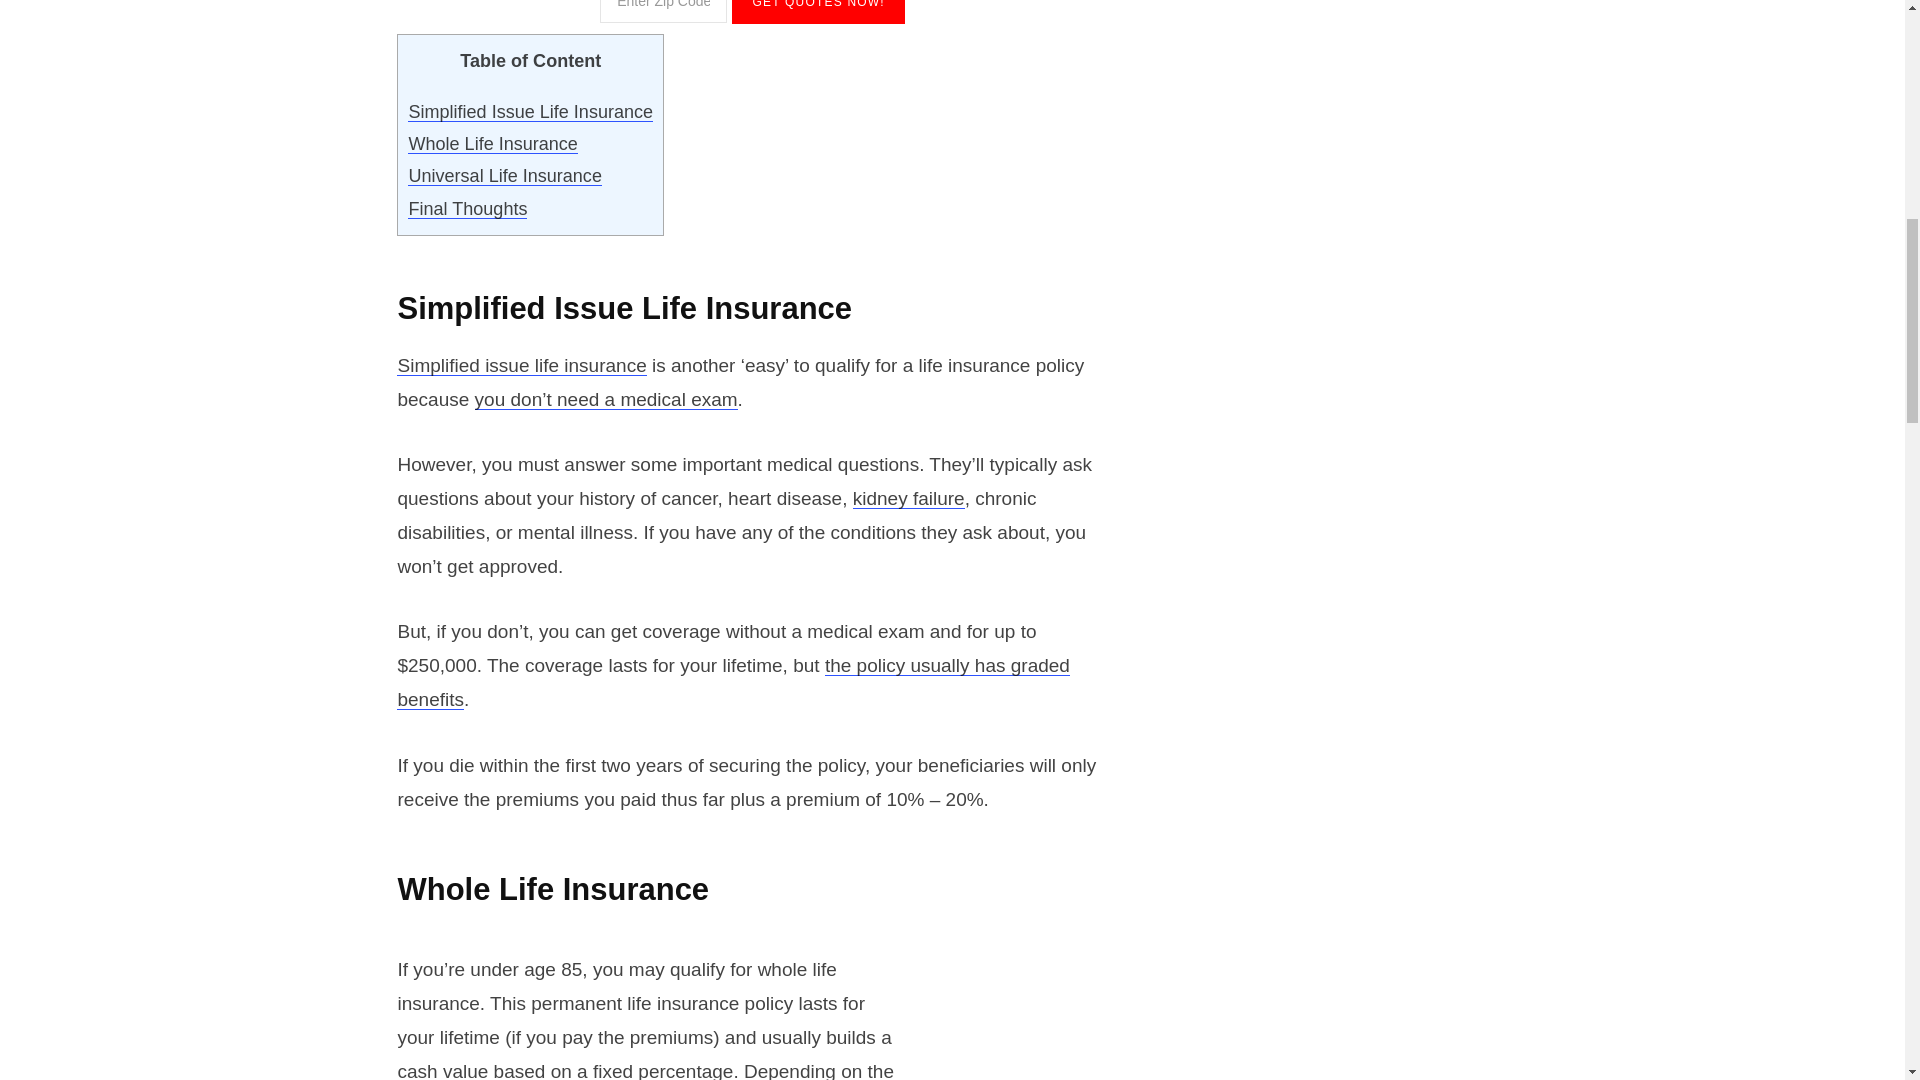 Image resolution: width=1920 pixels, height=1080 pixels. I want to click on Get Quotes Now!, so click(818, 12).